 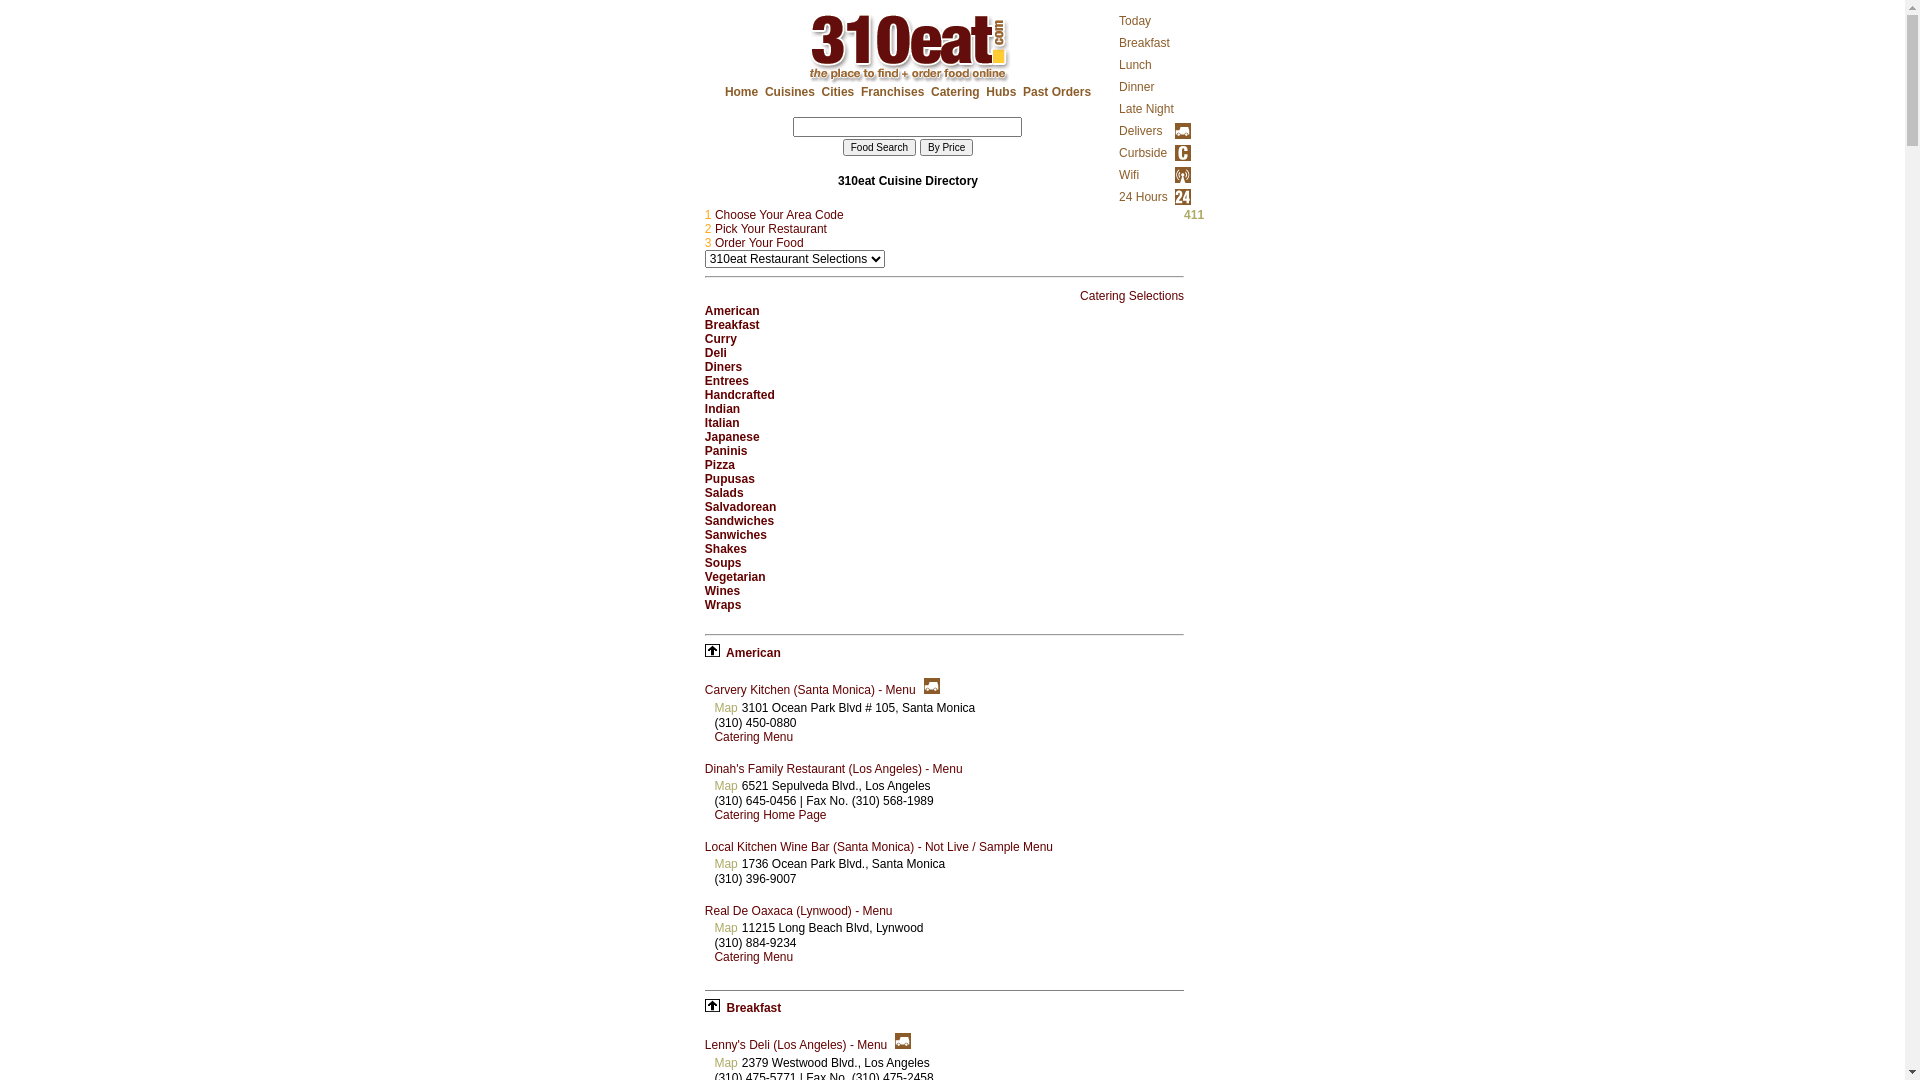 I want to click on Catering Menu, so click(x=754, y=737).